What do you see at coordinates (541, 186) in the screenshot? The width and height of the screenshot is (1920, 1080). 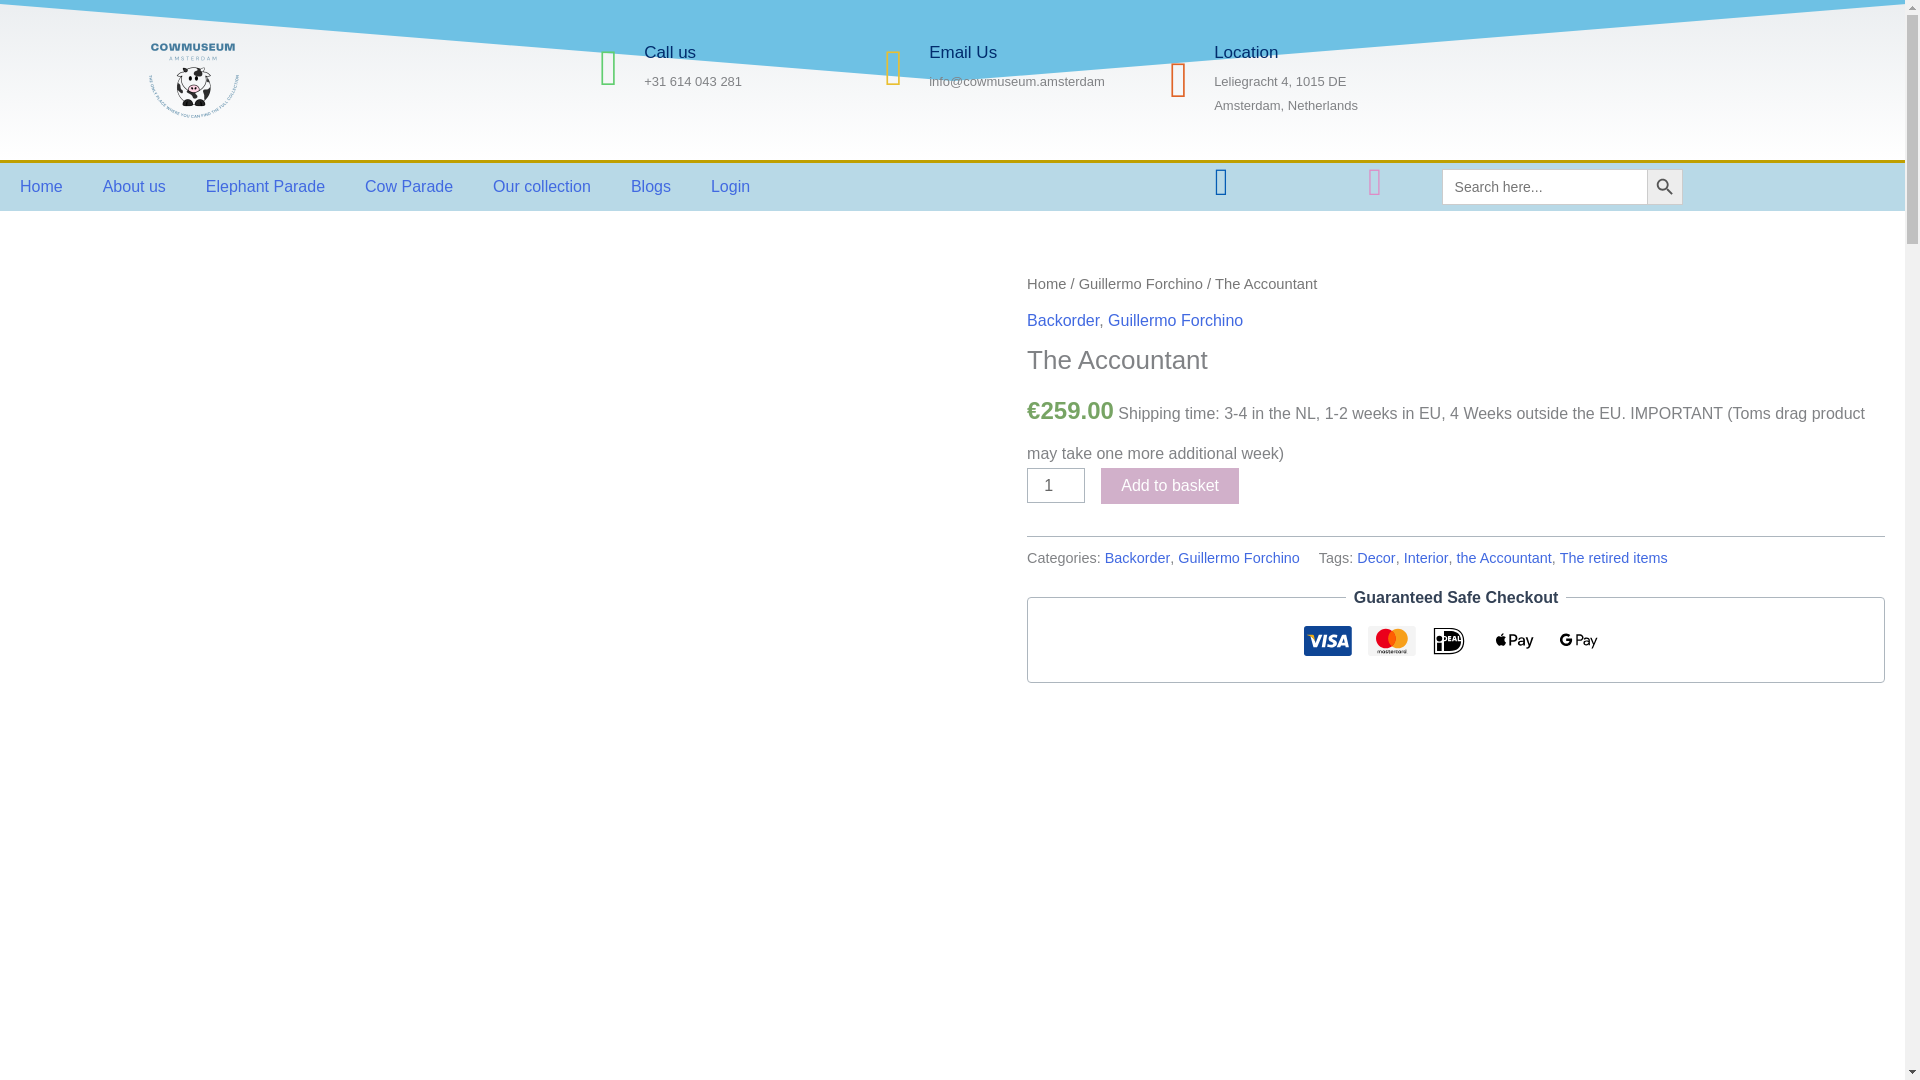 I see `Our collection` at bounding box center [541, 186].